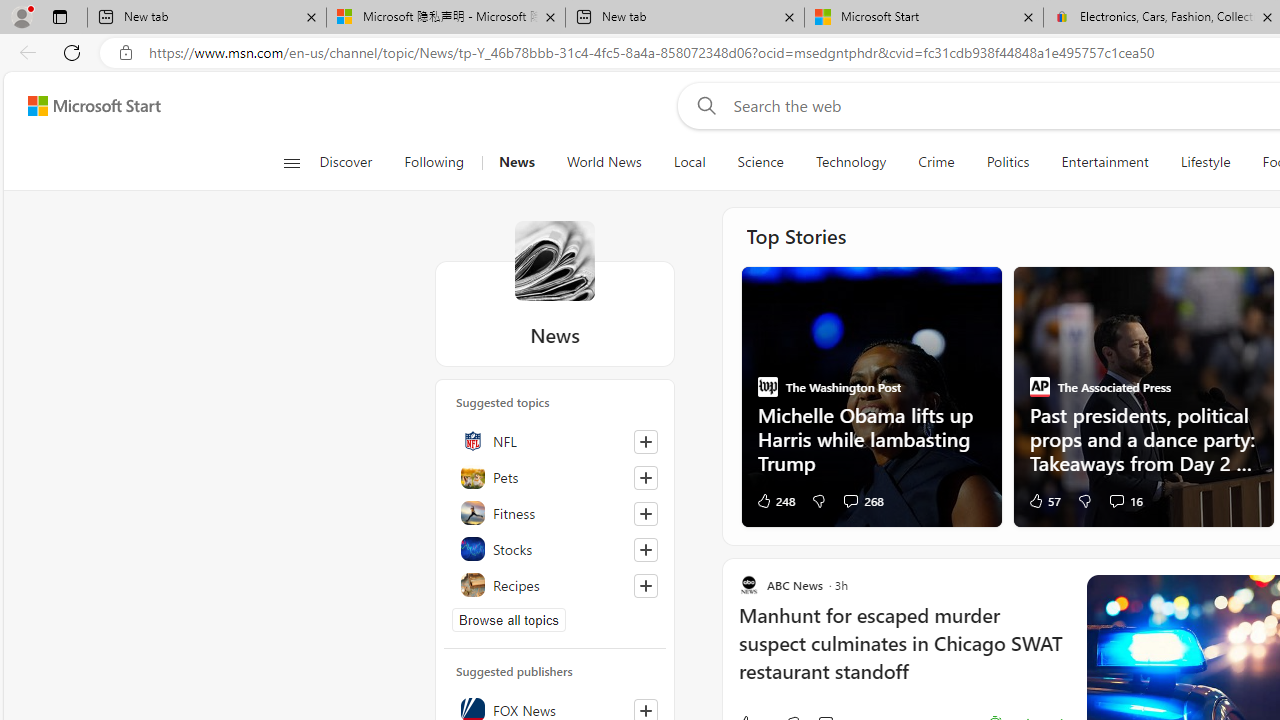 This screenshot has width=1280, height=720. What do you see at coordinates (509, 620) in the screenshot?
I see `Browse all topics` at bounding box center [509, 620].